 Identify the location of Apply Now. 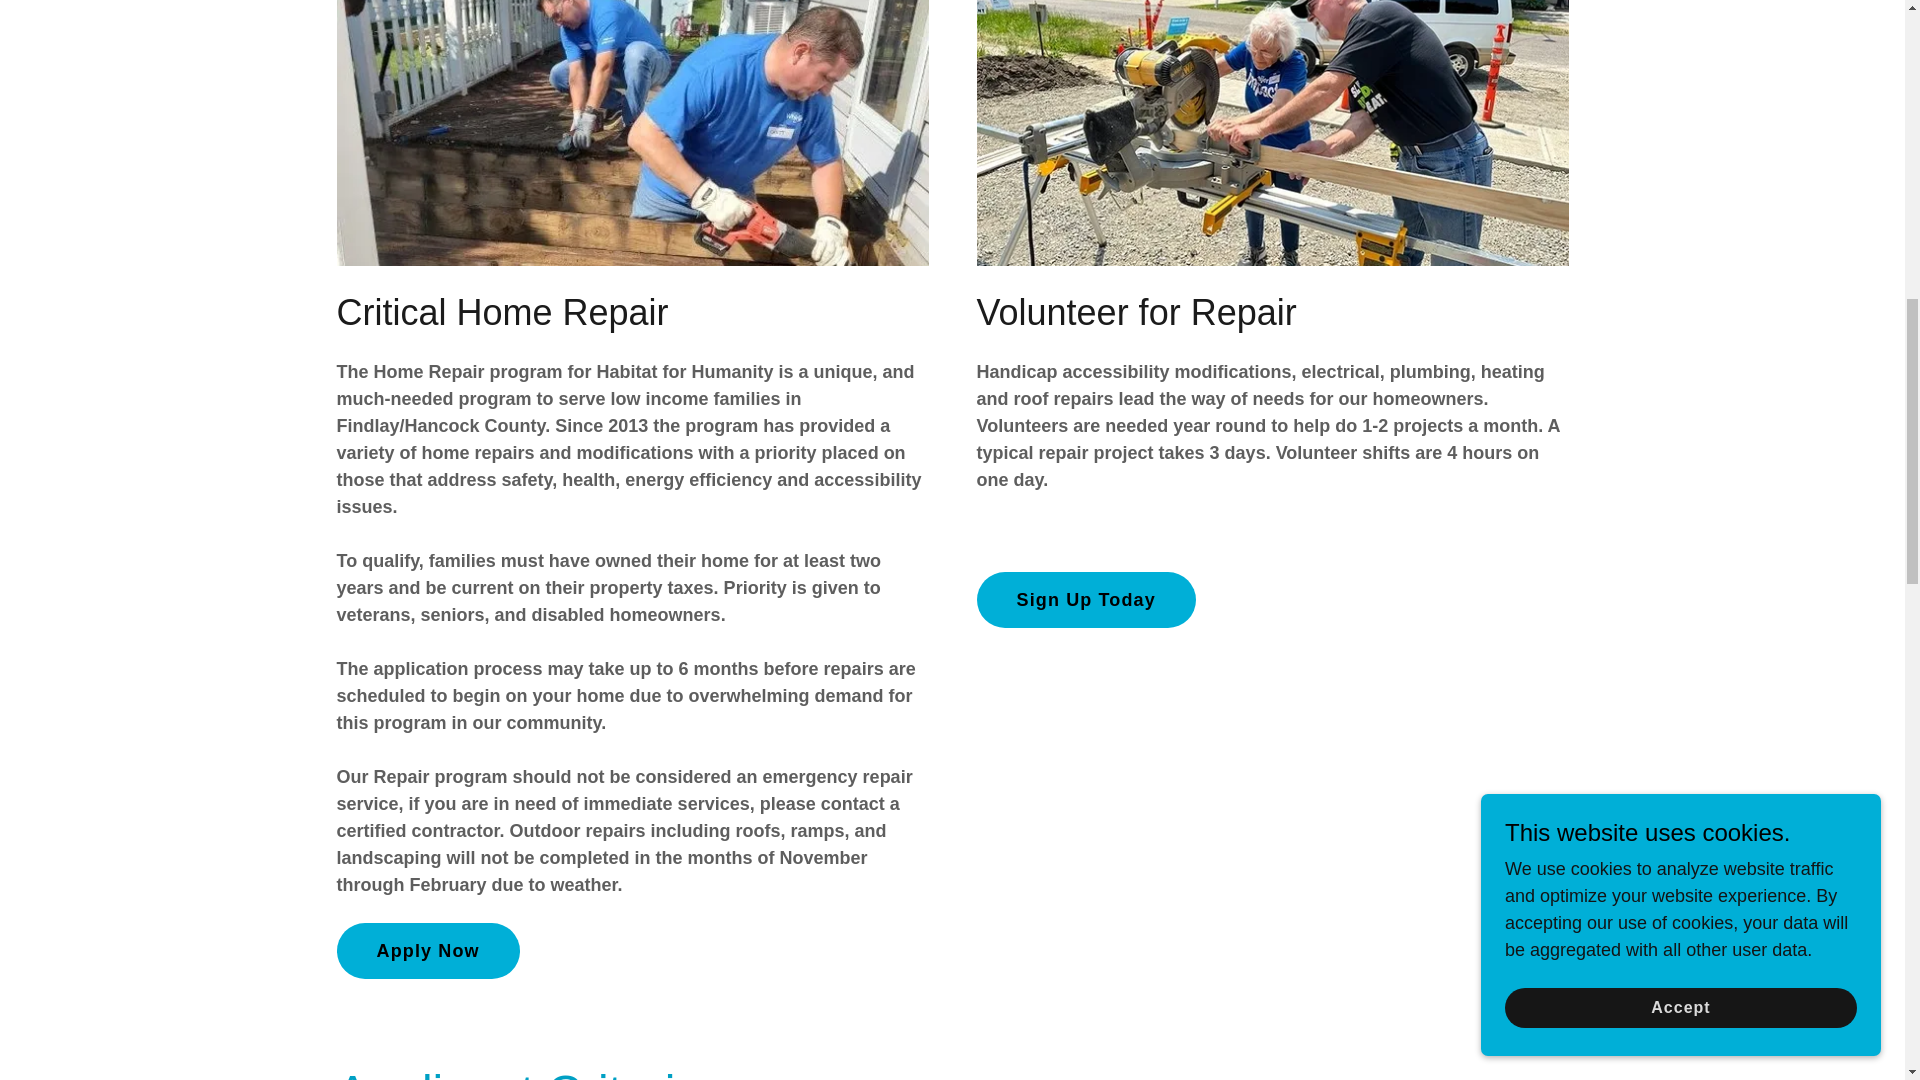
(427, 950).